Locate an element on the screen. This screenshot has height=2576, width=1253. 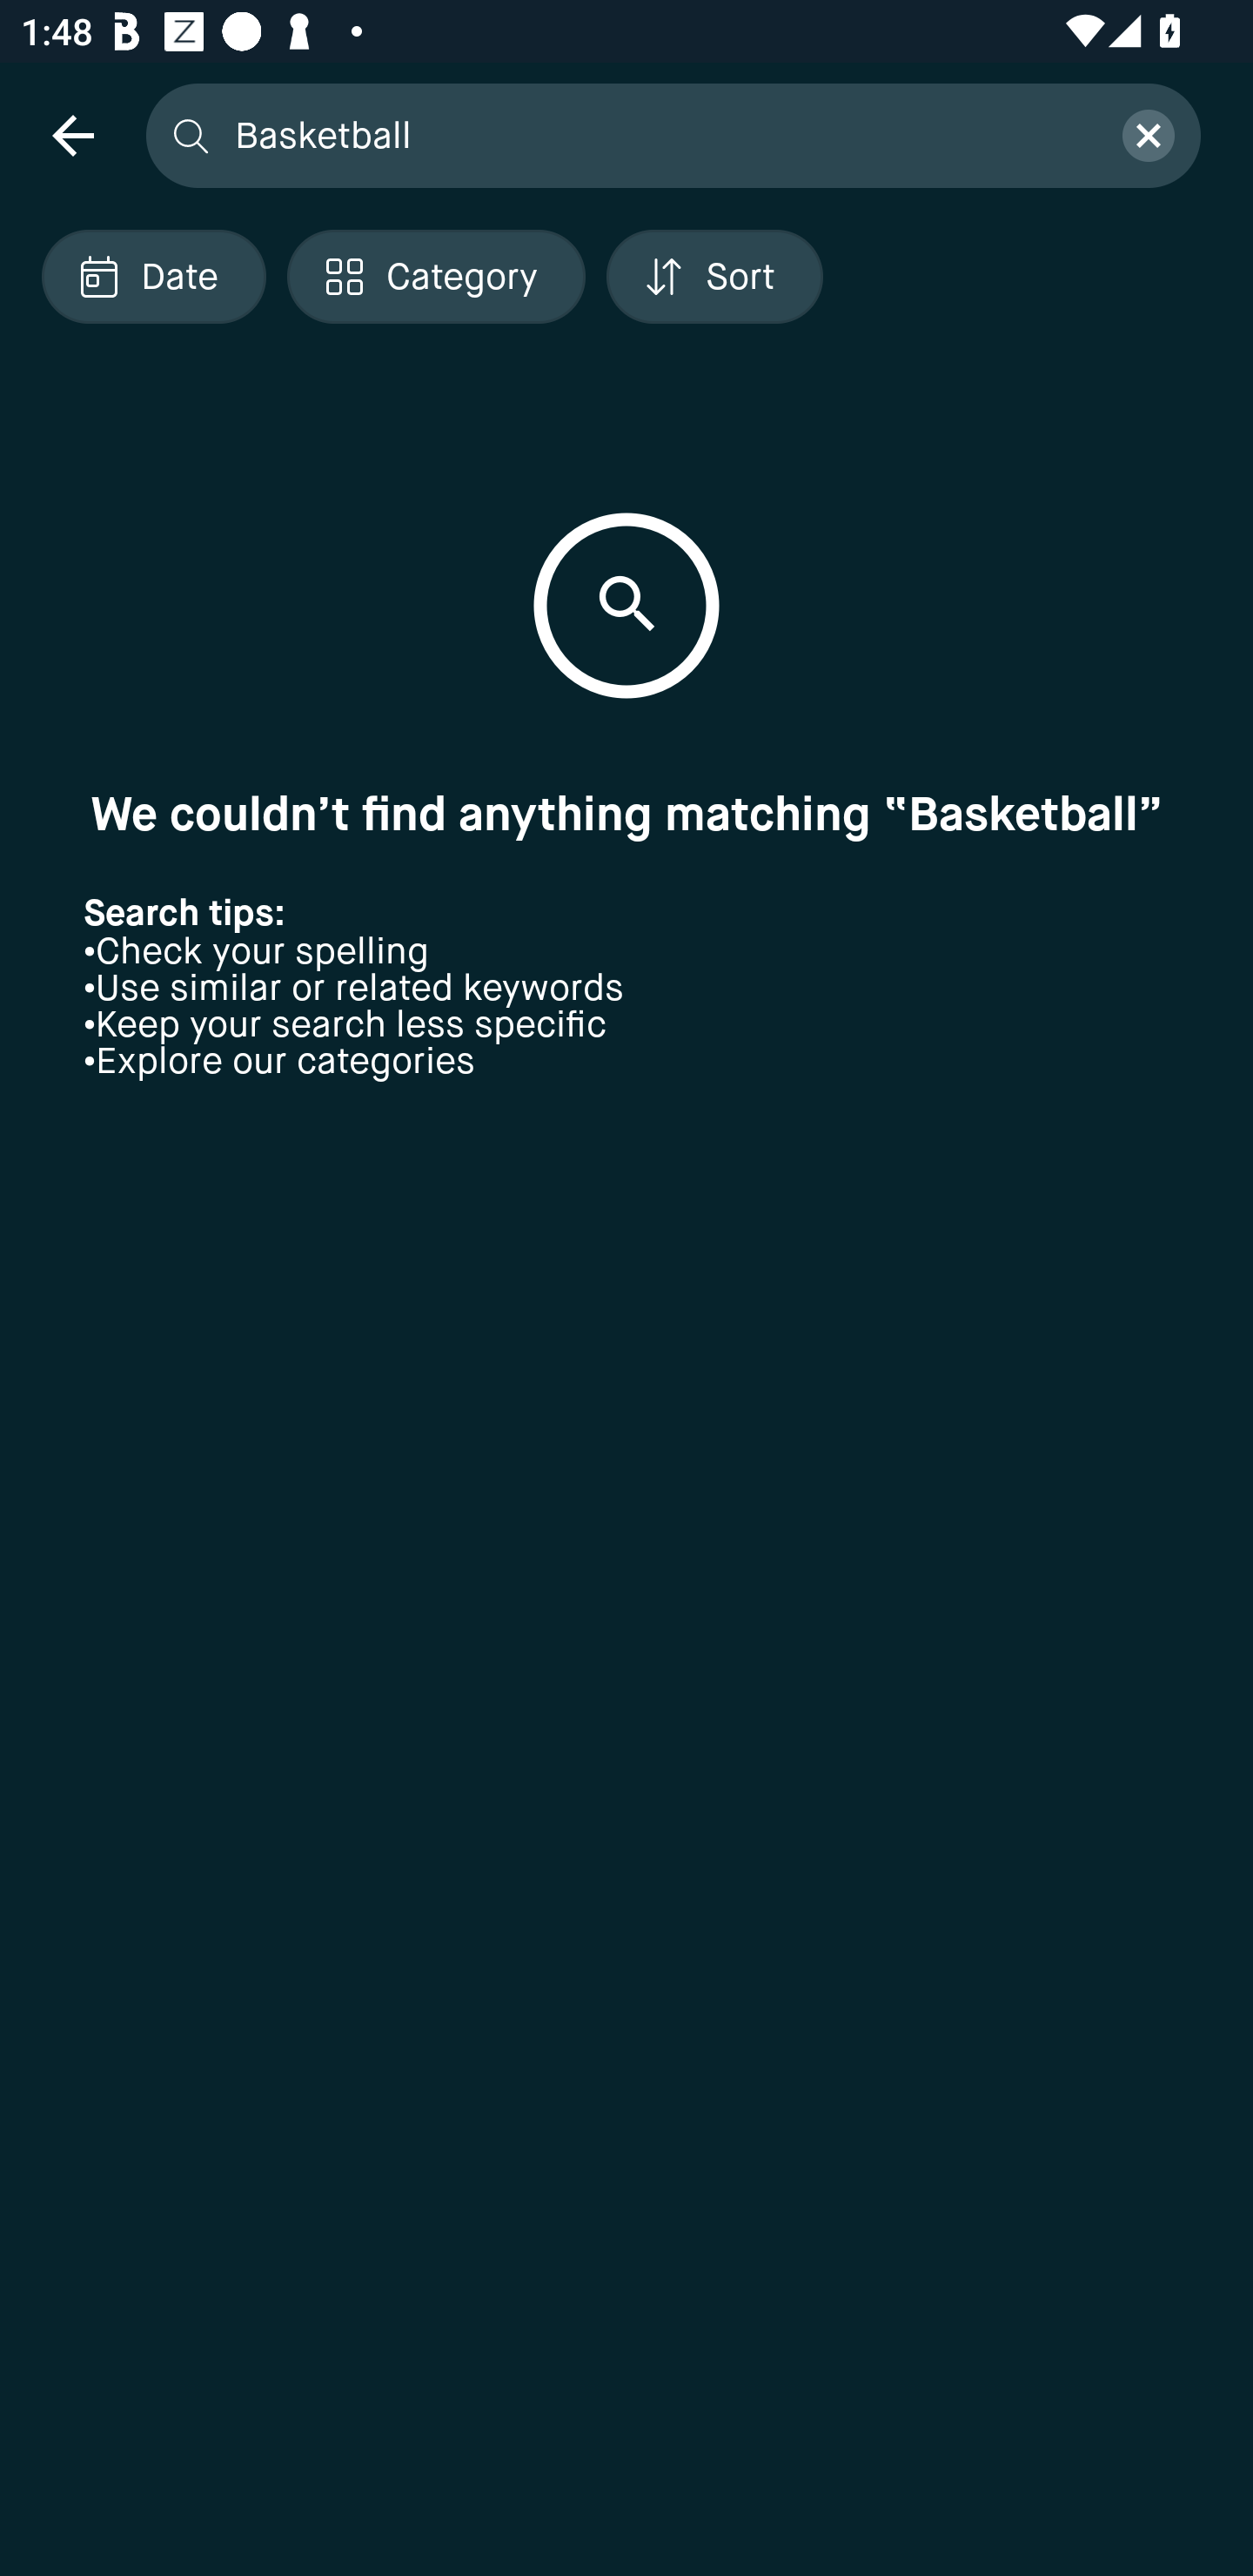
We couldn’t find anything matching “Basketball” is located at coordinates (626, 813).